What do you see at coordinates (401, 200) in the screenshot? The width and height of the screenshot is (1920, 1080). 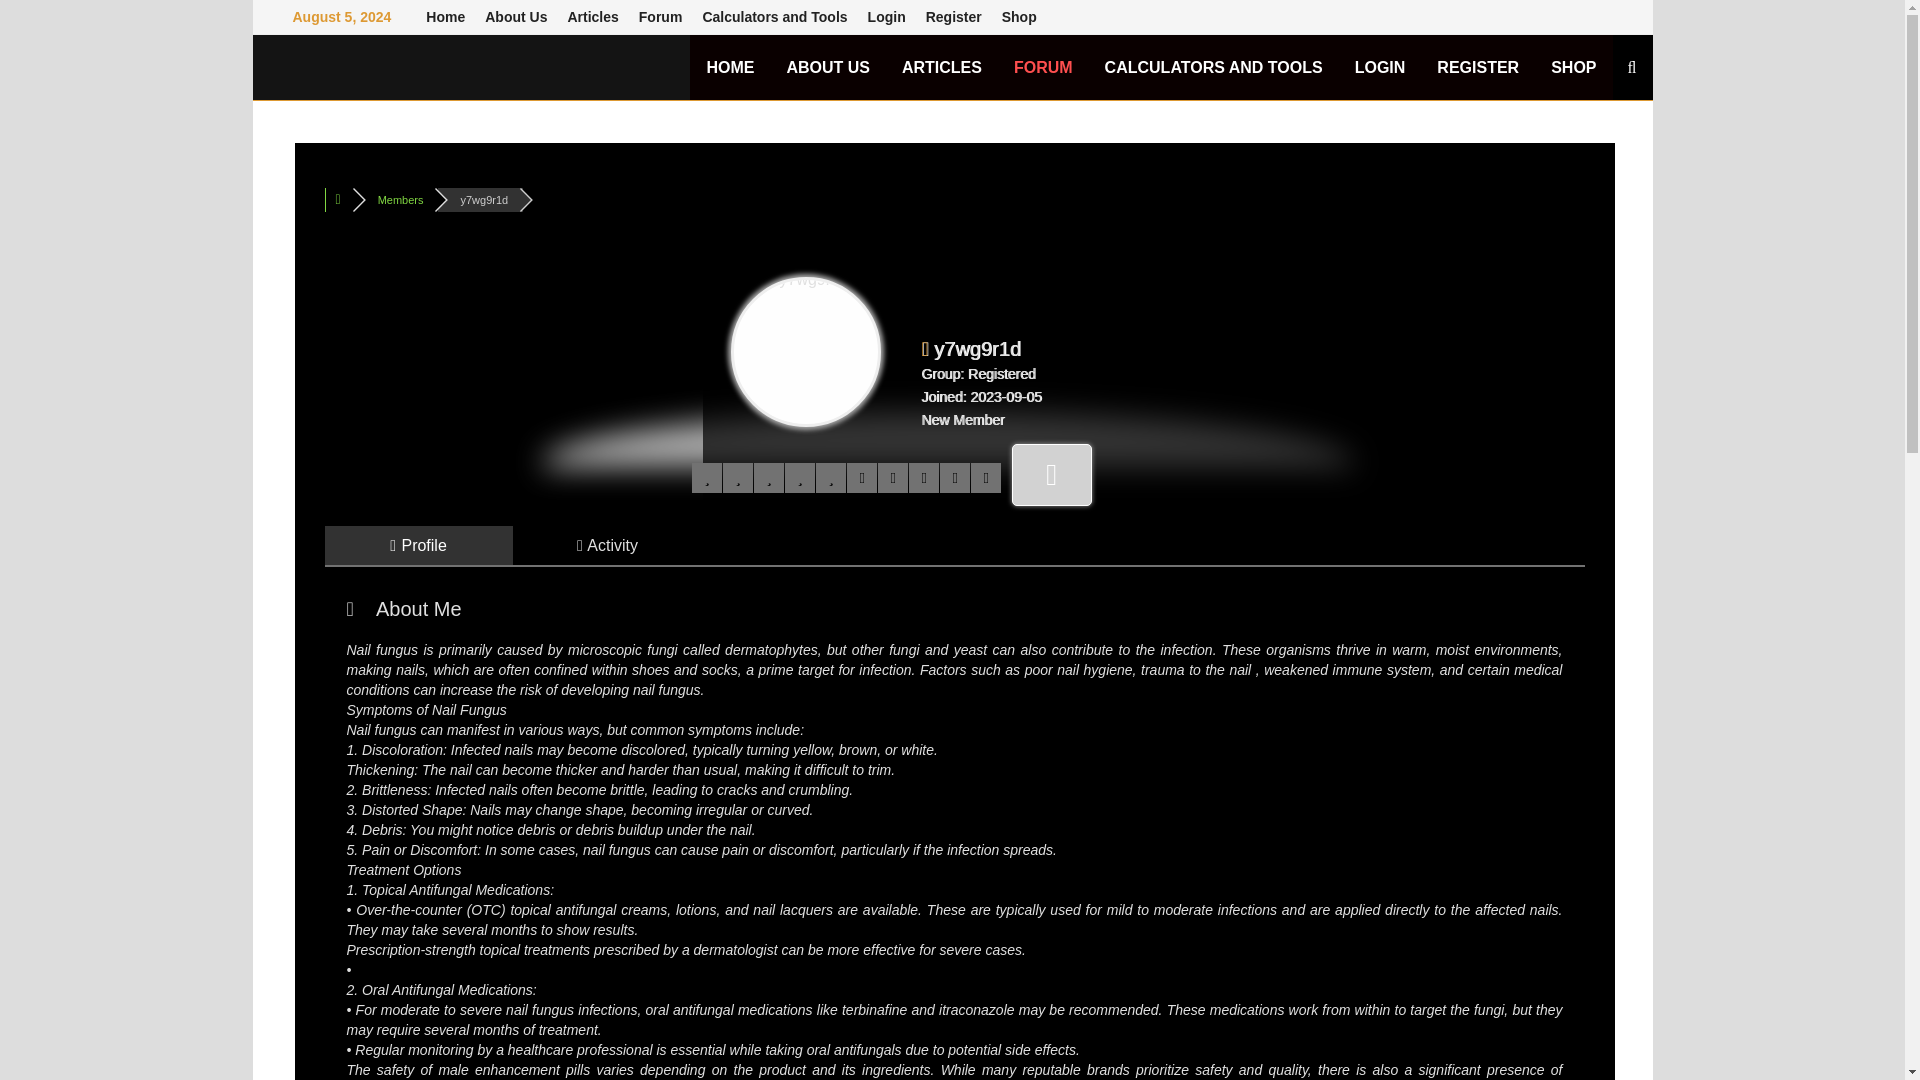 I see `Members` at bounding box center [401, 200].